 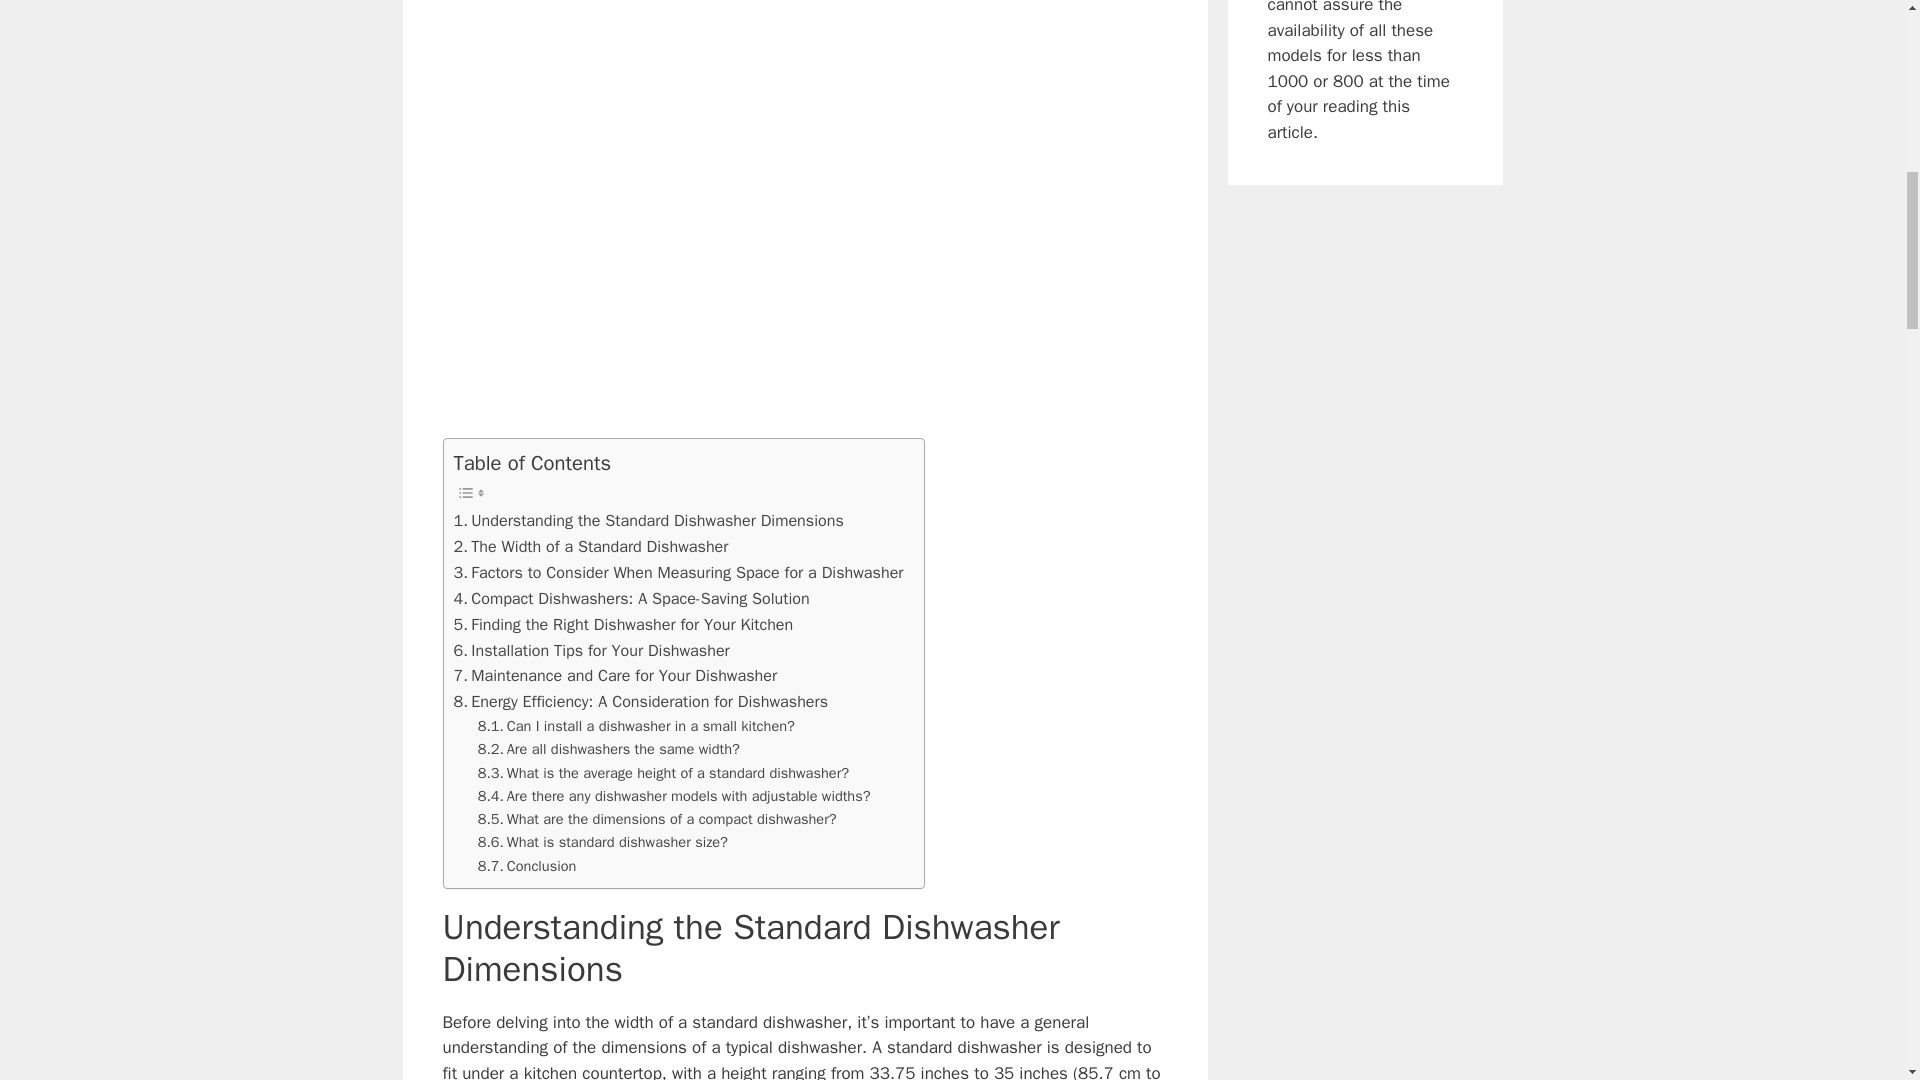 What do you see at coordinates (632, 599) in the screenshot?
I see `Compact Dishwashers: A Space-Saving Solution` at bounding box center [632, 599].